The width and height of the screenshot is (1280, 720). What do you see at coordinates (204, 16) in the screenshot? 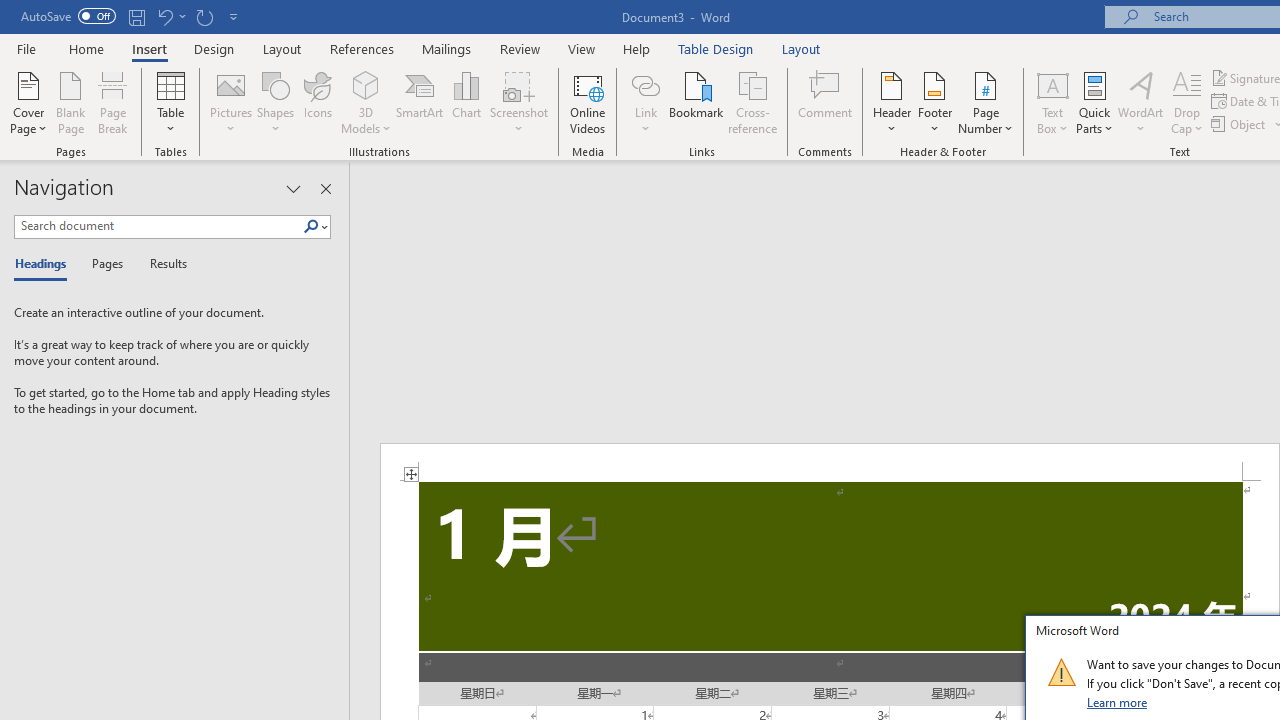
I see `Repeat Doc Close` at bounding box center [204, 16].